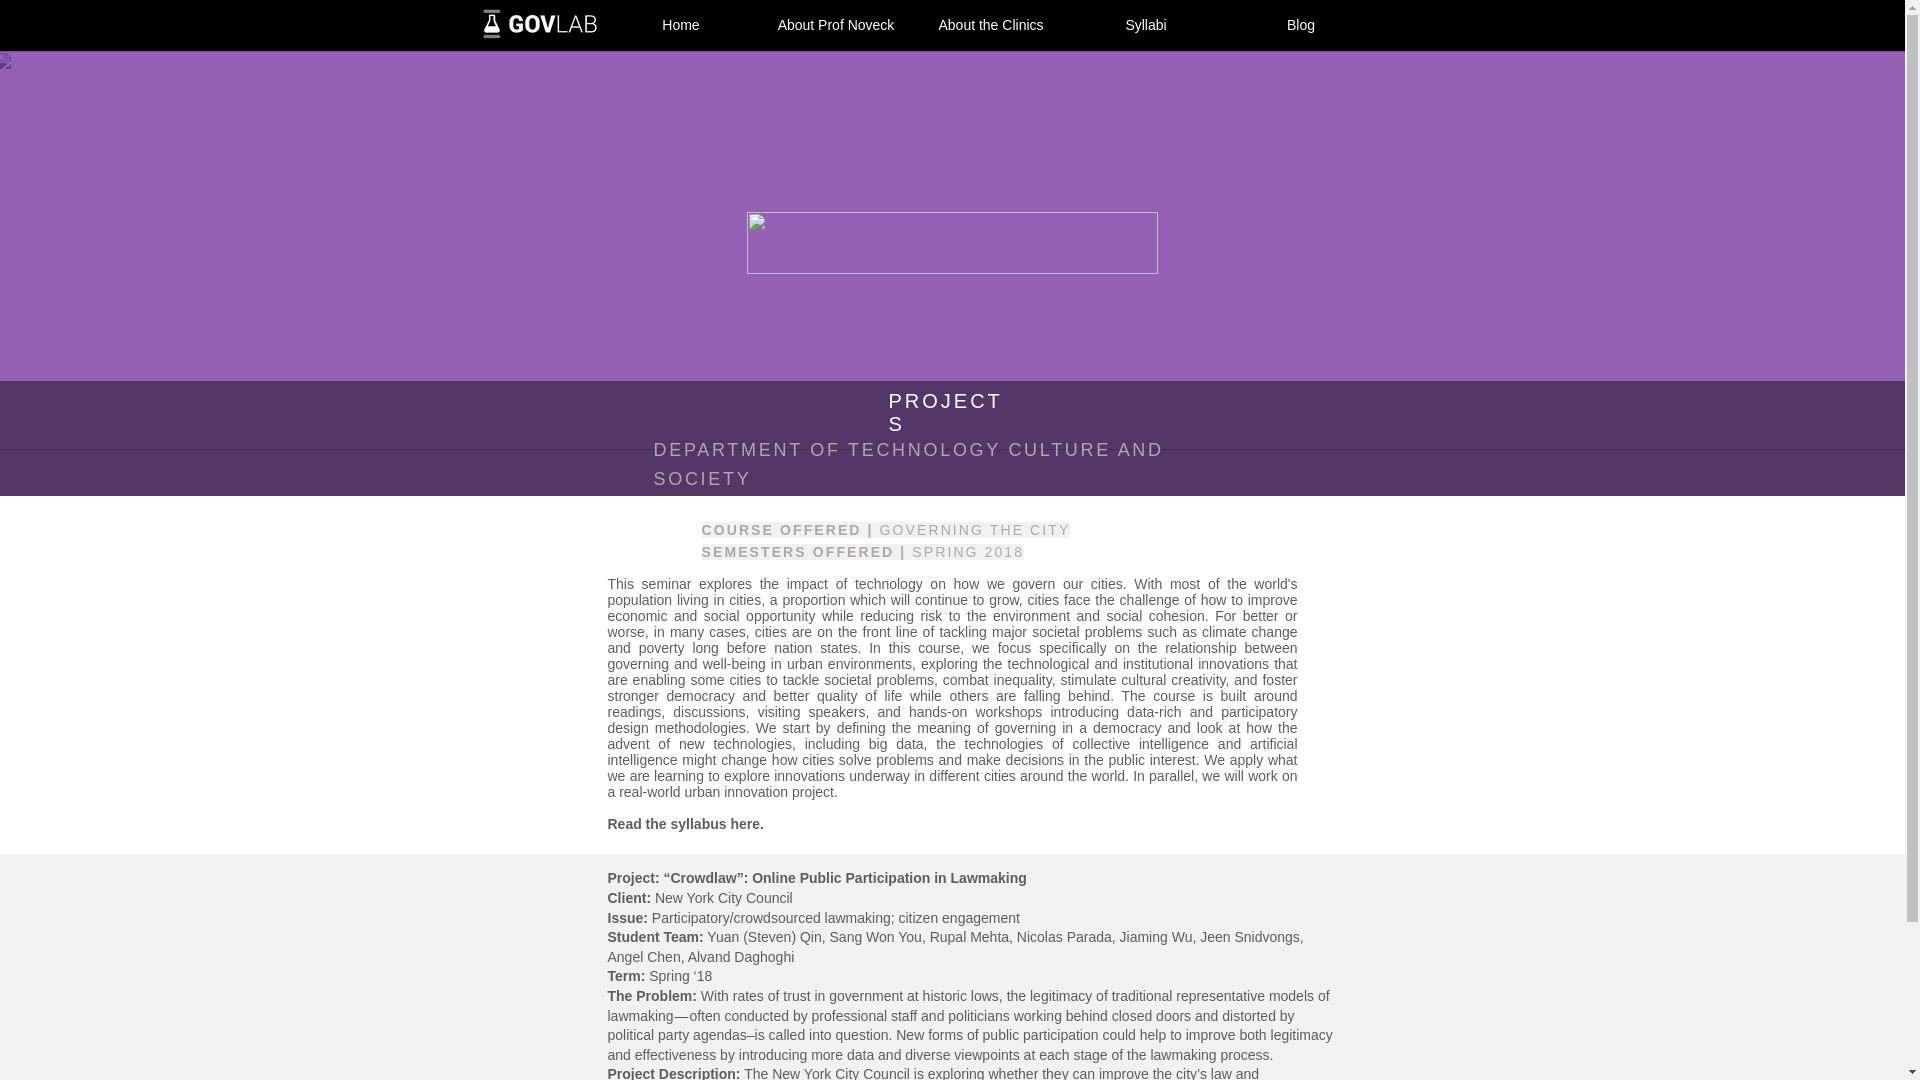 The width and height of the screenshot is (1920, 1080). I want to click on Blog, so click(1301, 24).